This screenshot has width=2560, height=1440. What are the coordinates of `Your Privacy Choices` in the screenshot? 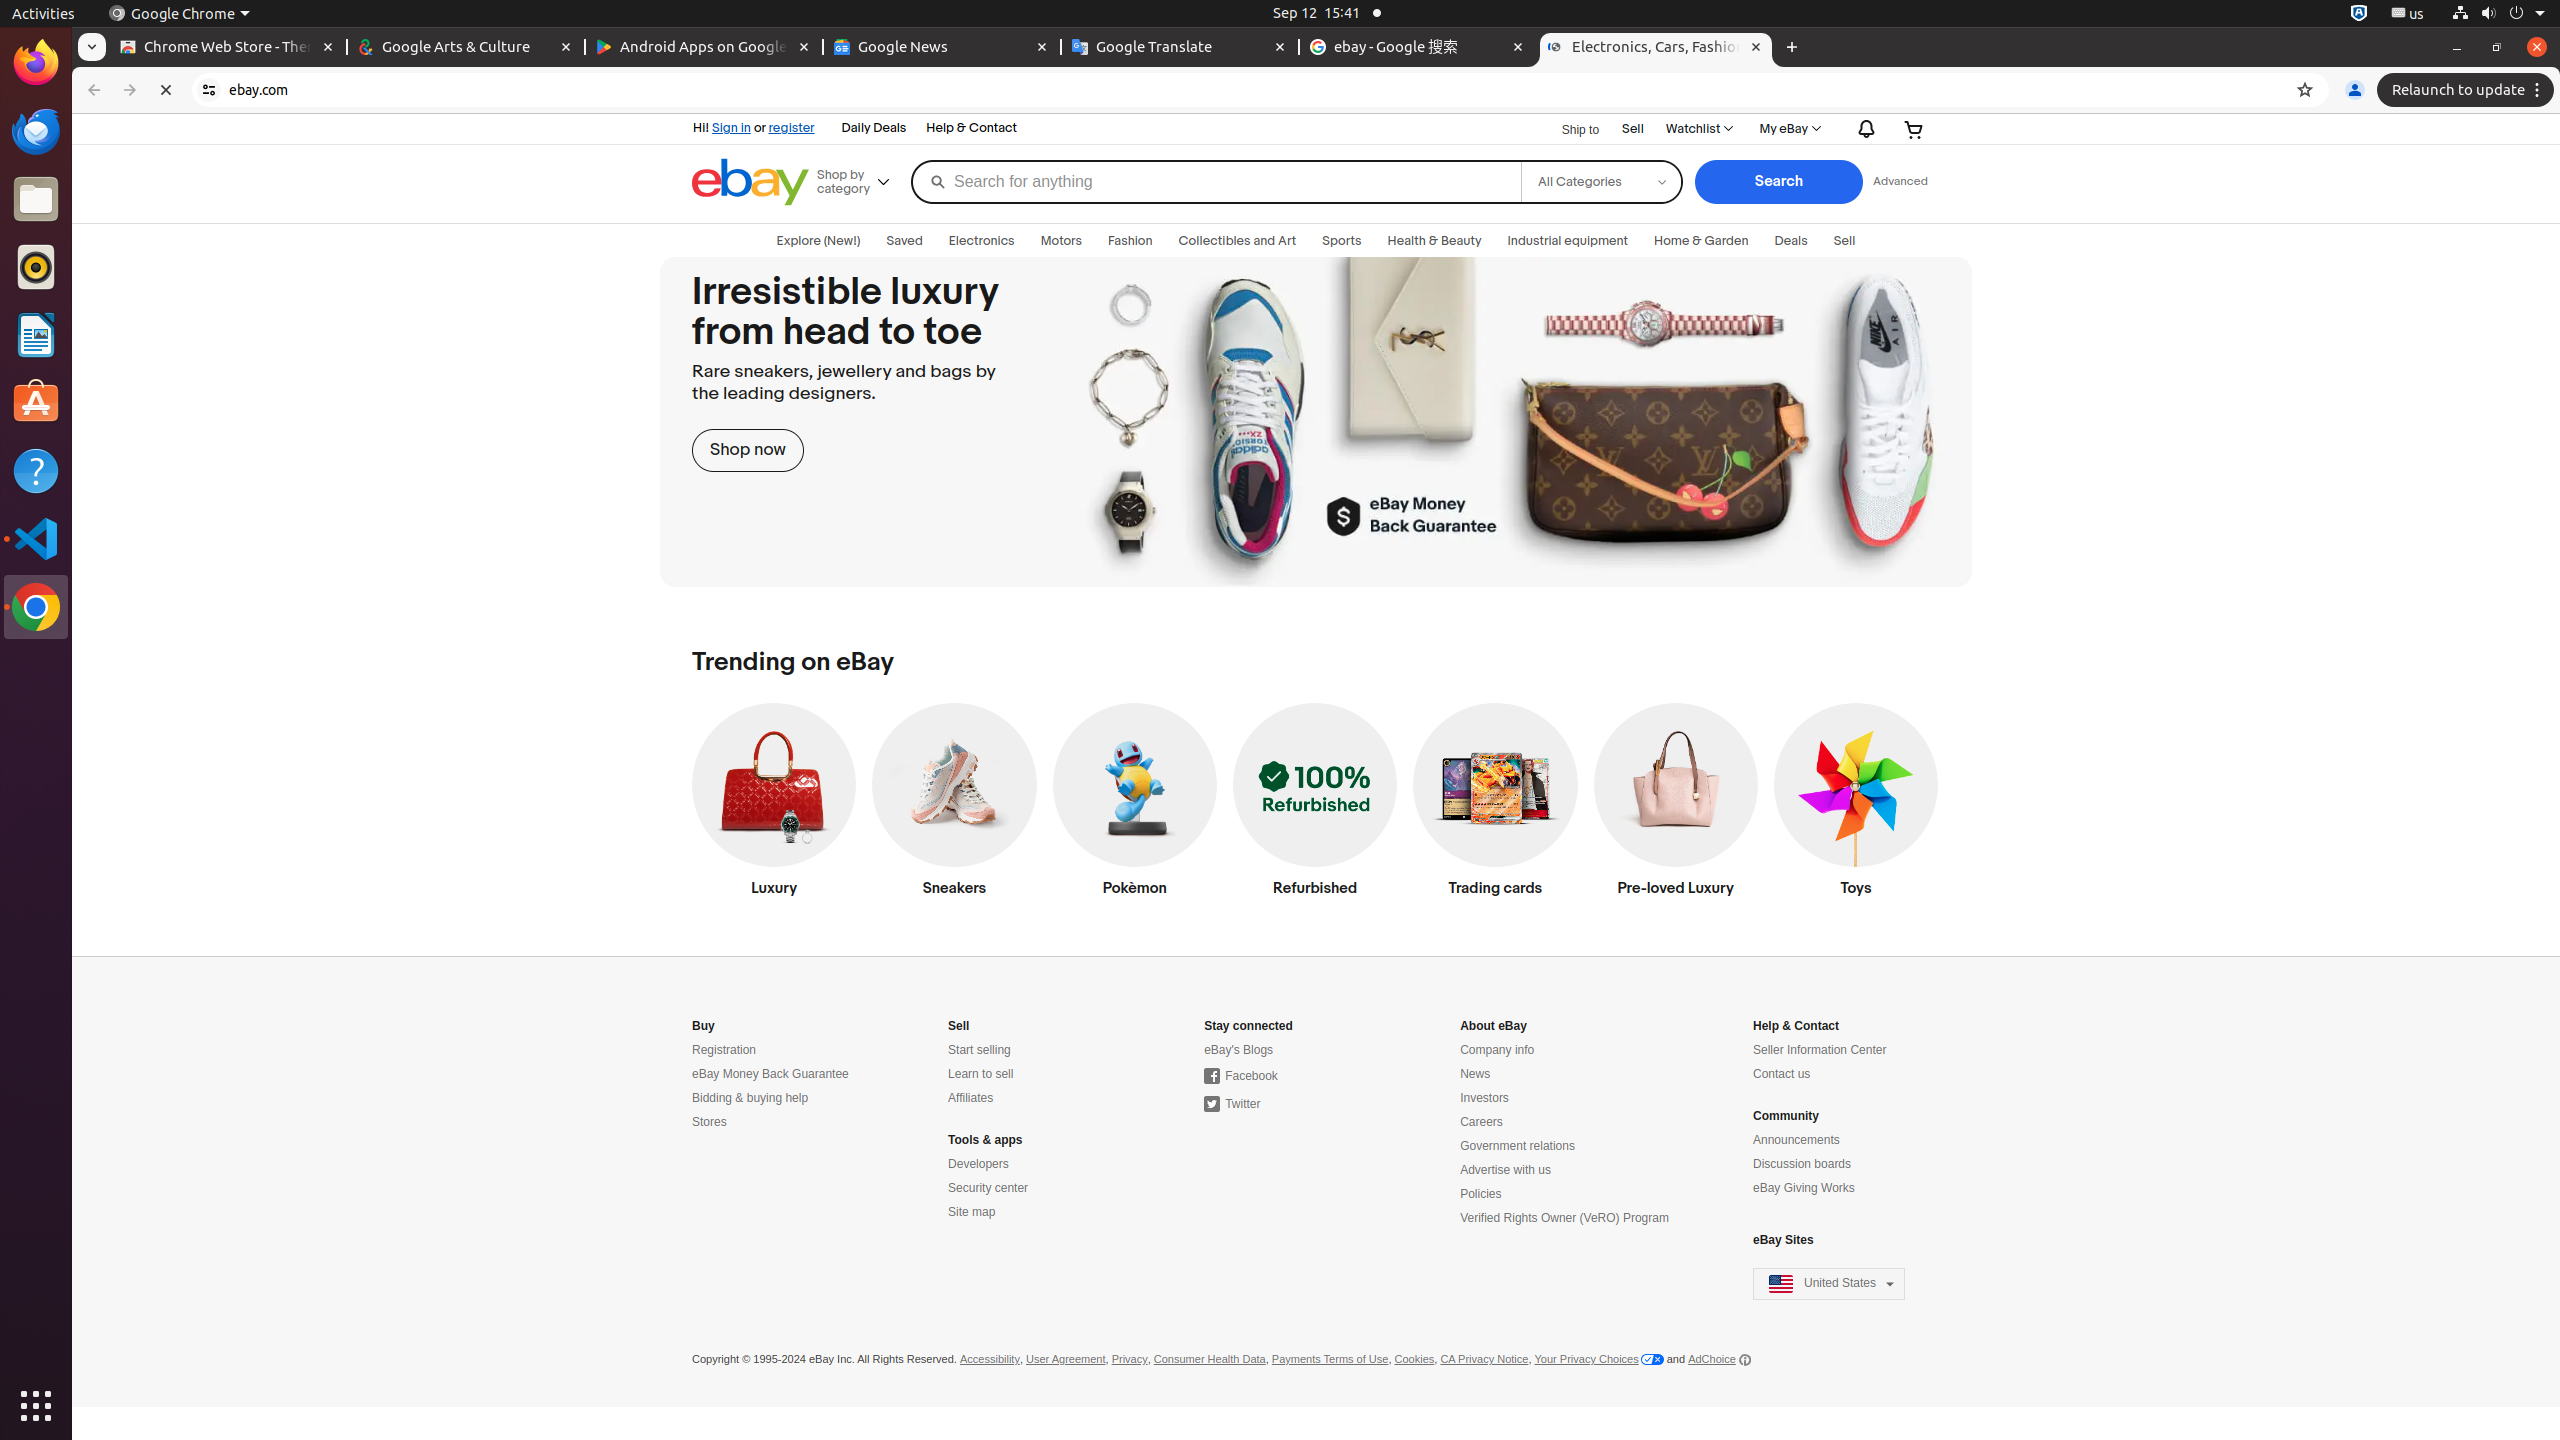 It's located at (1599, 1360).